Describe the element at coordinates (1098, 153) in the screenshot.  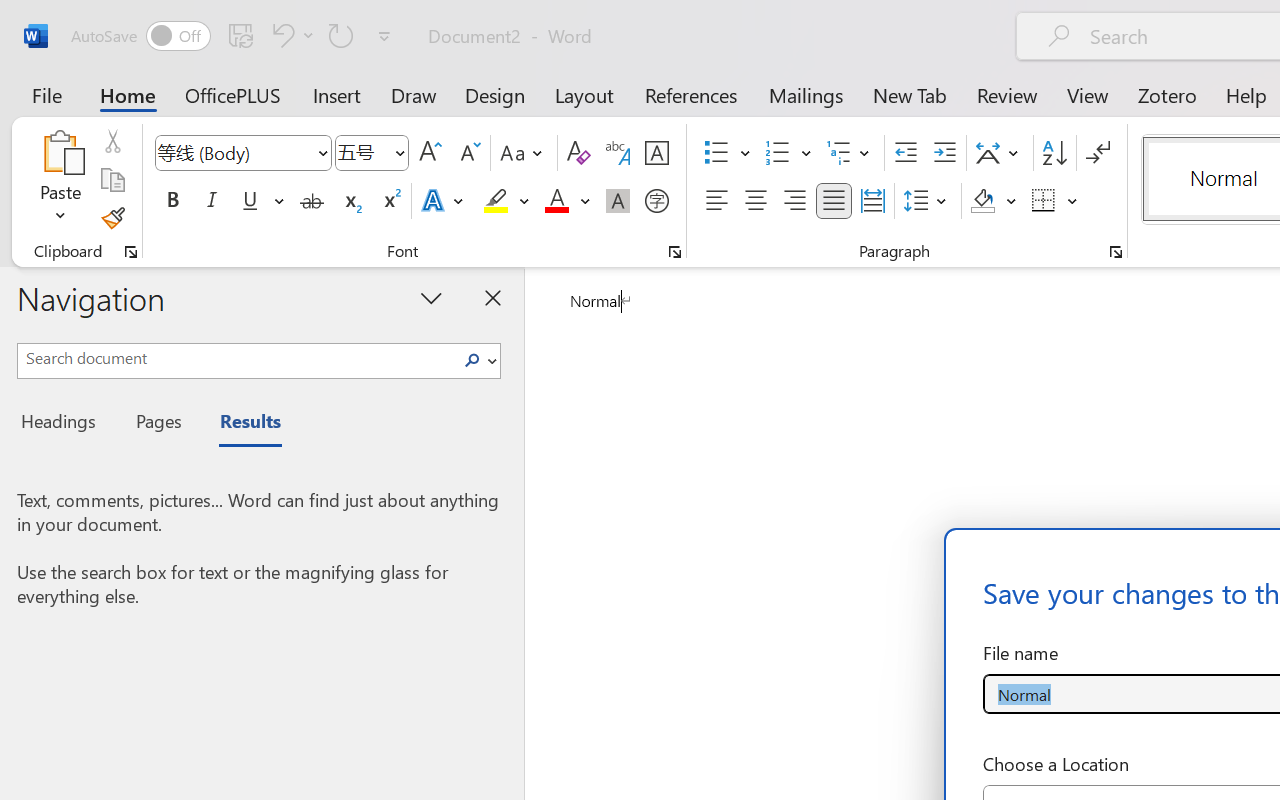
I see `Show/Hide Editing Marks` at that location.